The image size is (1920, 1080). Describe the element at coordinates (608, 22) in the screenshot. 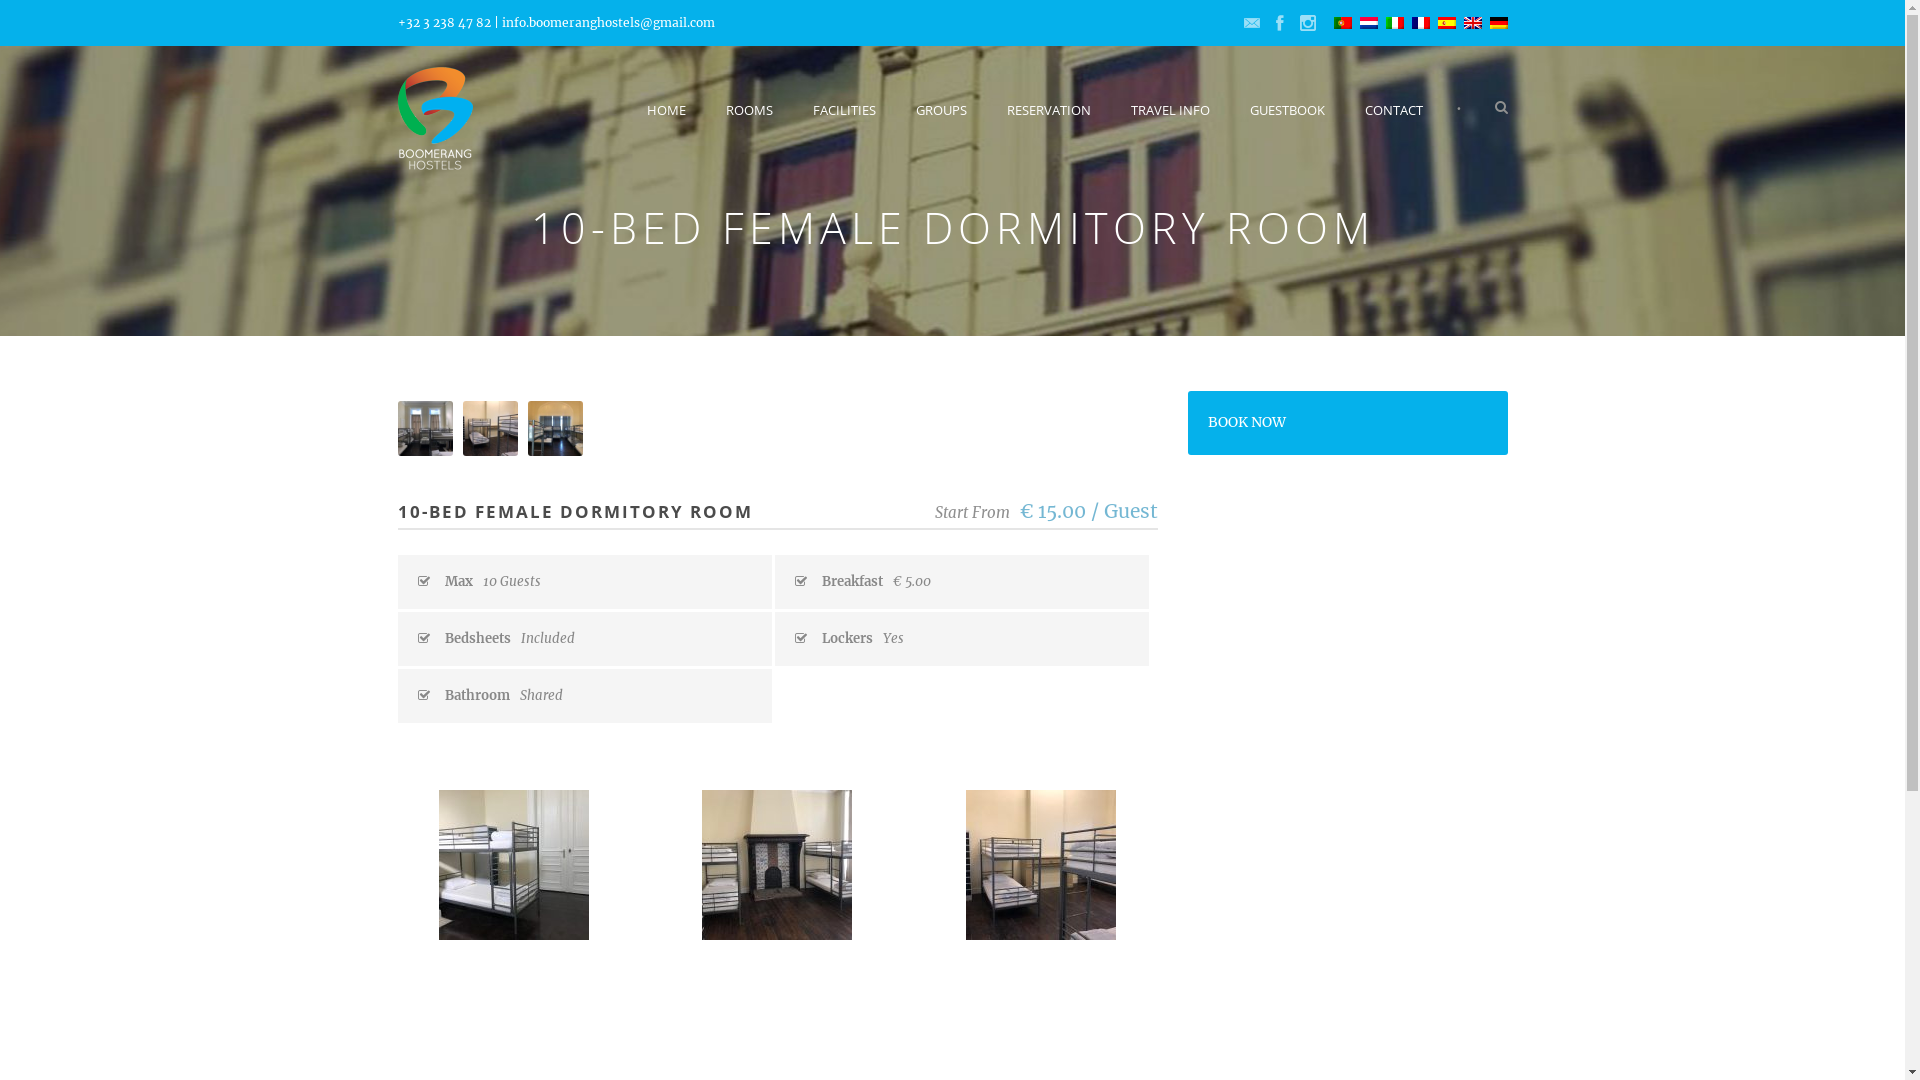

I see `info.boomeranghostels@gmail.com` at that location.